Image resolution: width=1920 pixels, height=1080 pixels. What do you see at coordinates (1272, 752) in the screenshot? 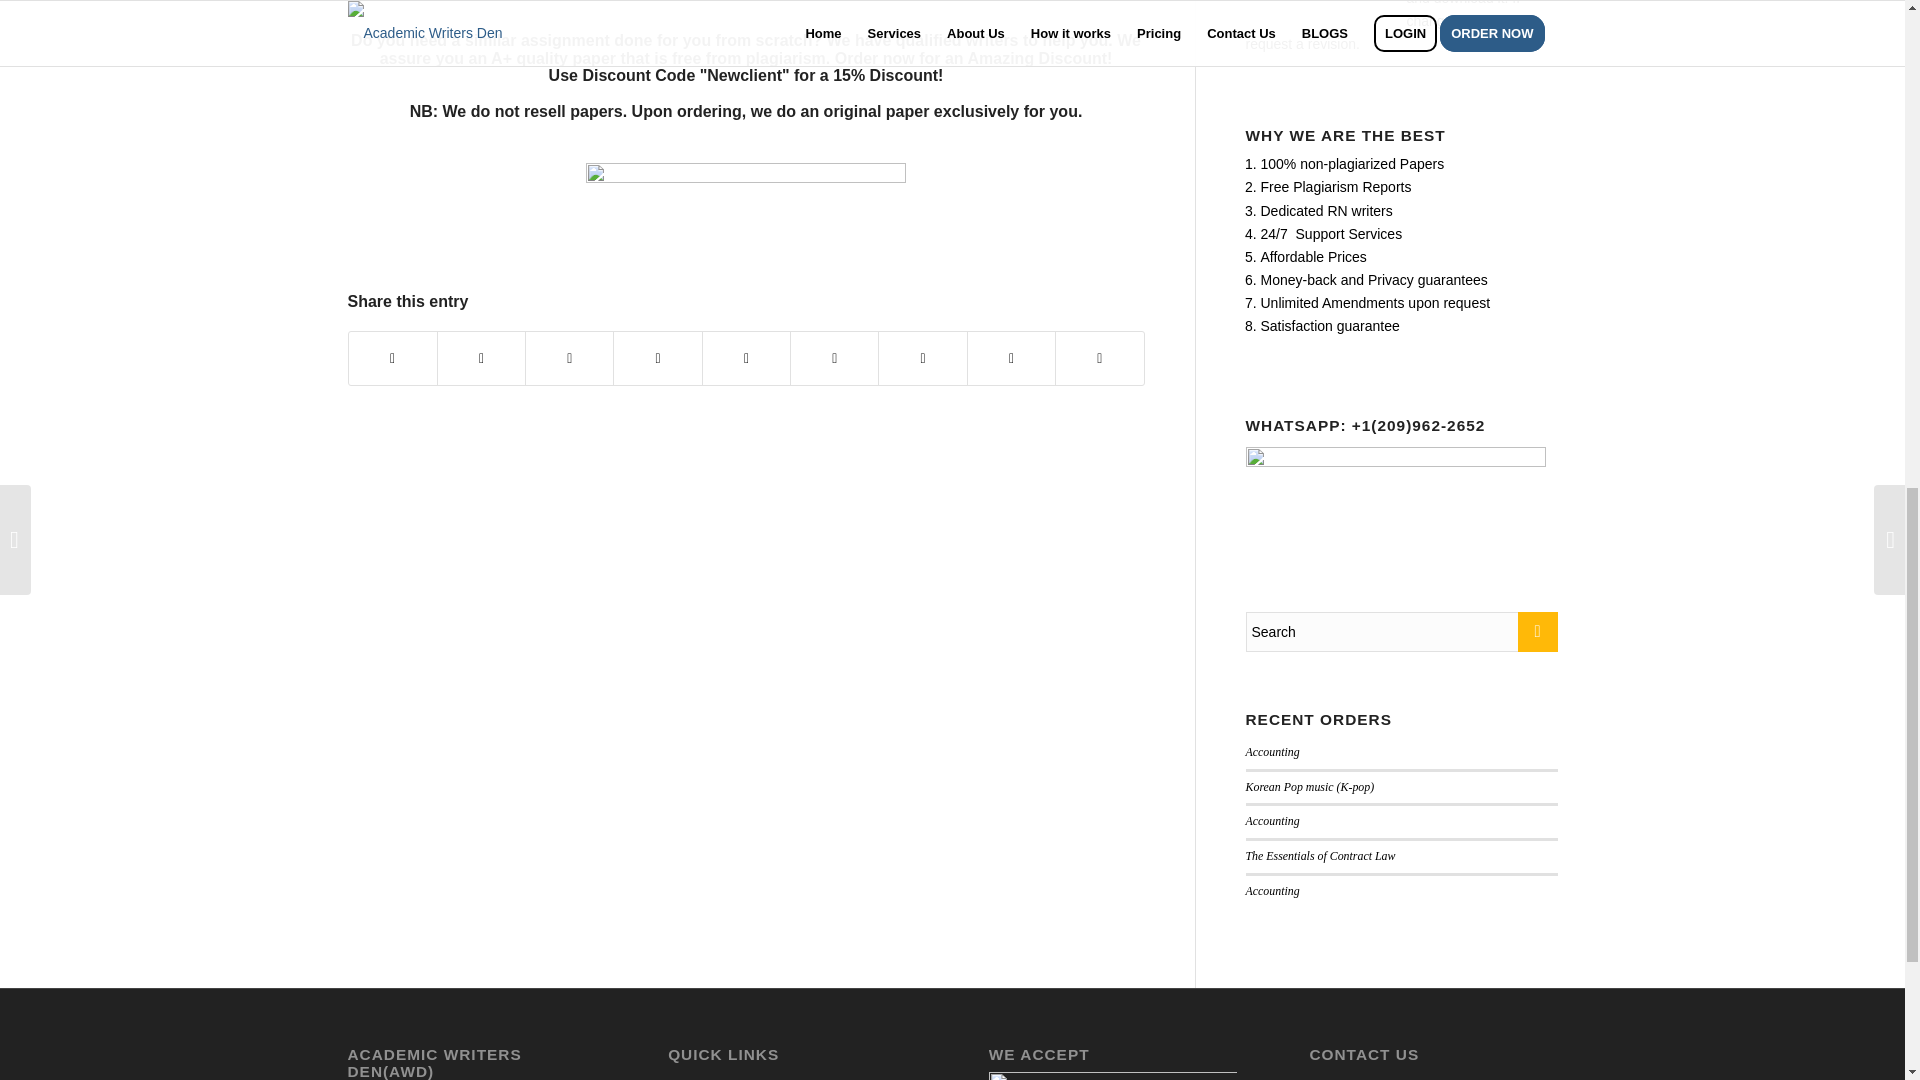
I see `Accounting` at bounding box center [1272, 752].